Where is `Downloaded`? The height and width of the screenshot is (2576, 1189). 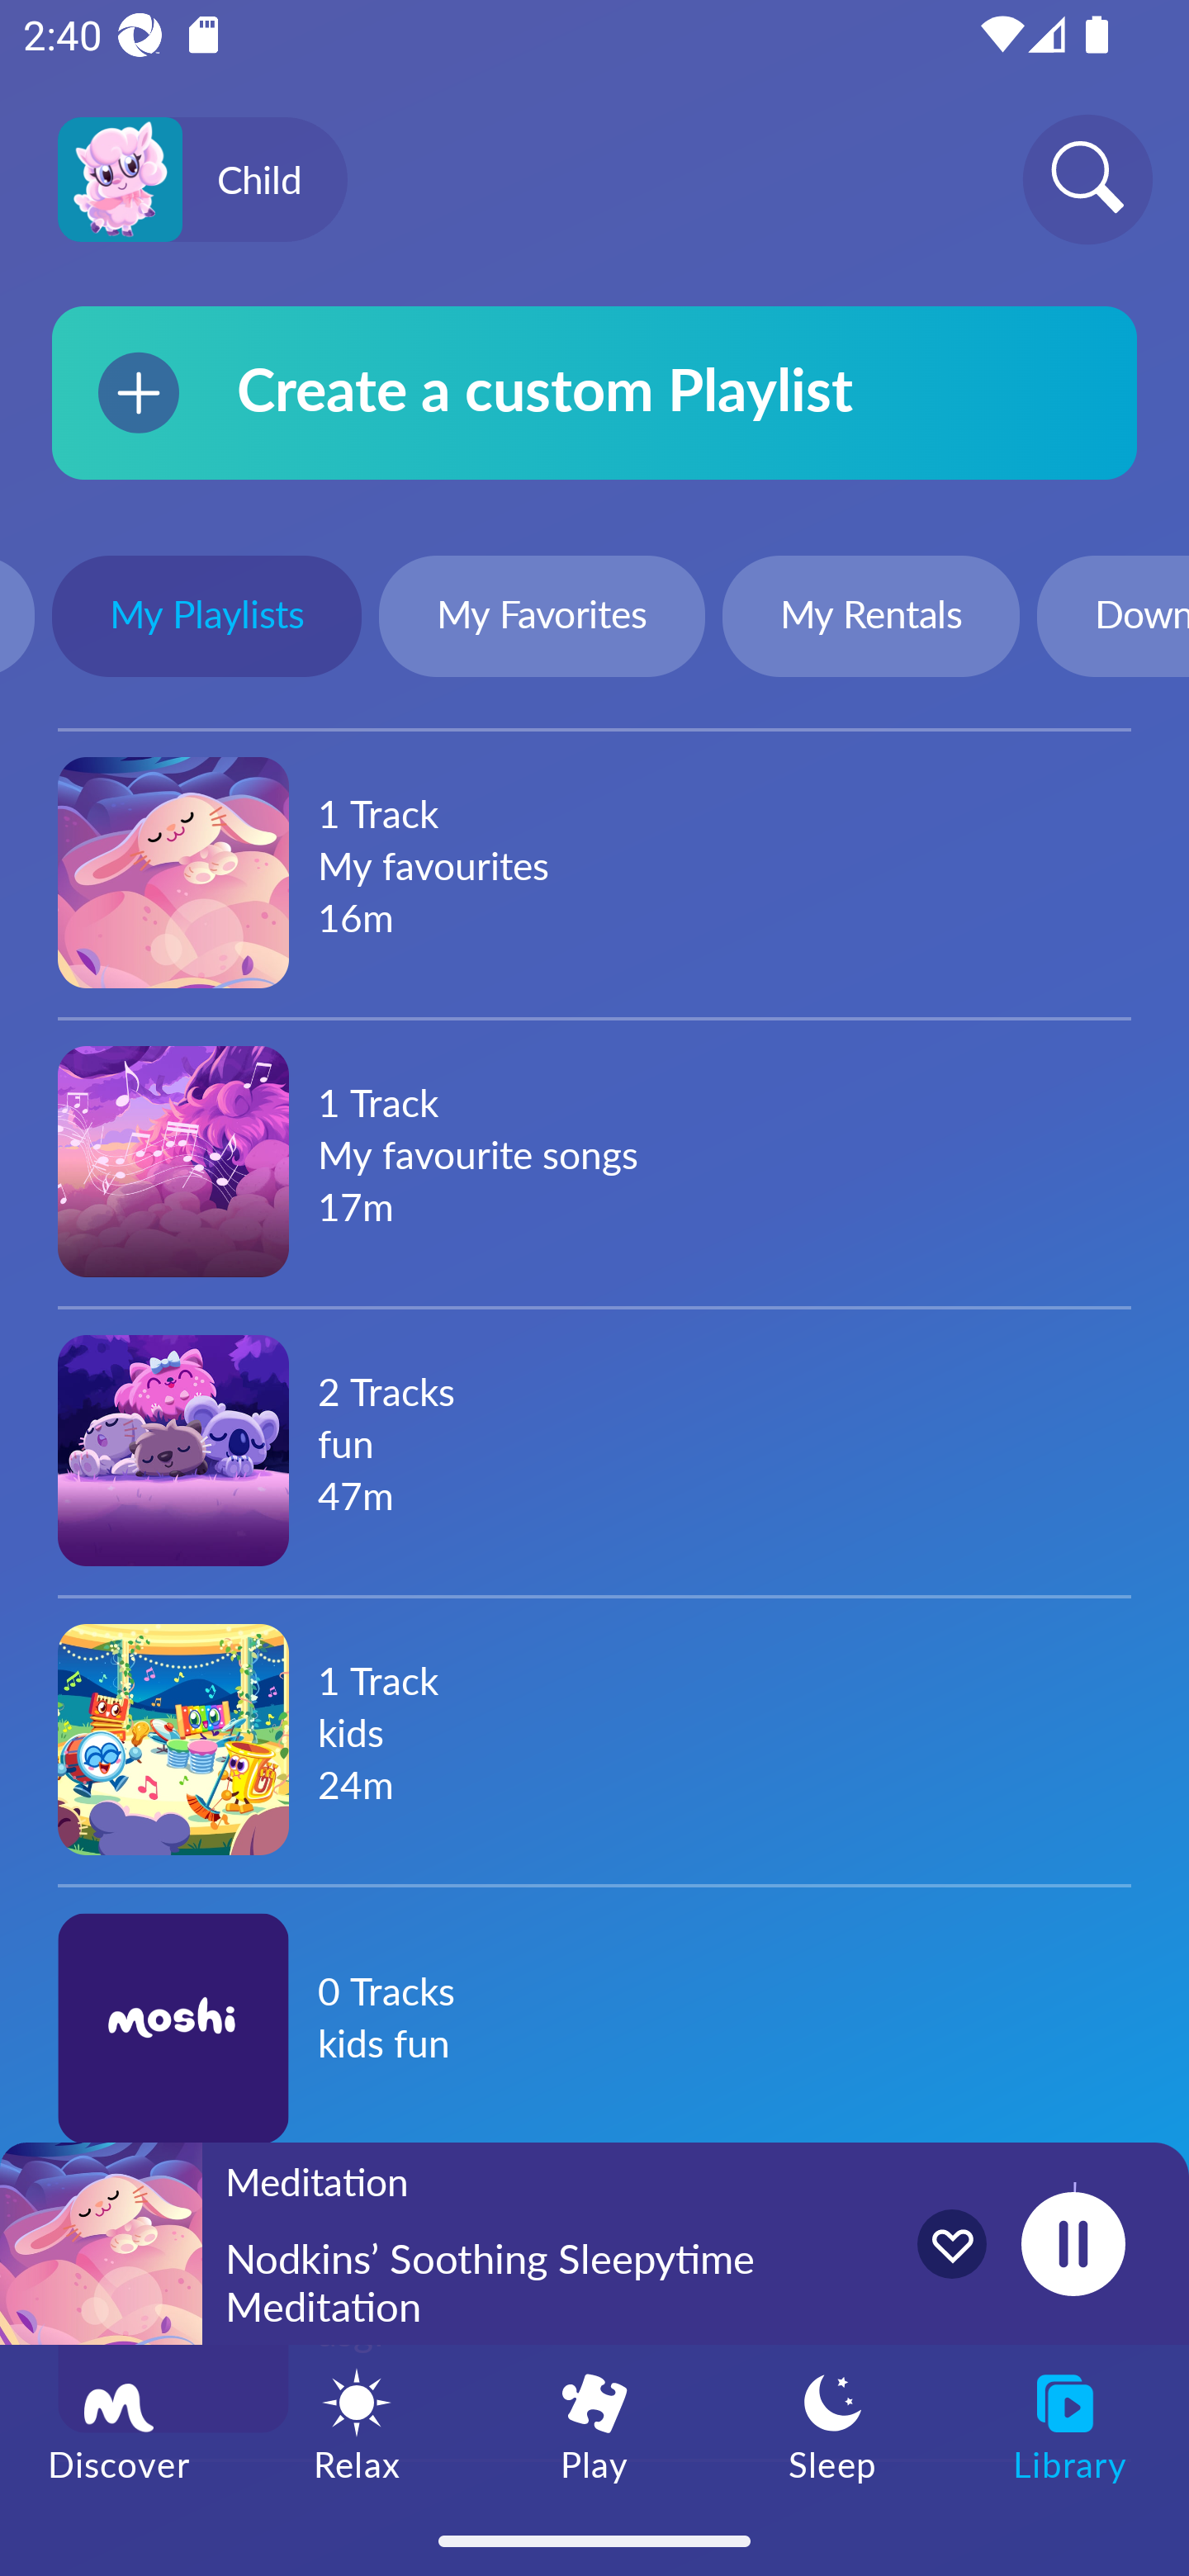 Downloaded is located at coordinates (1113, 619).